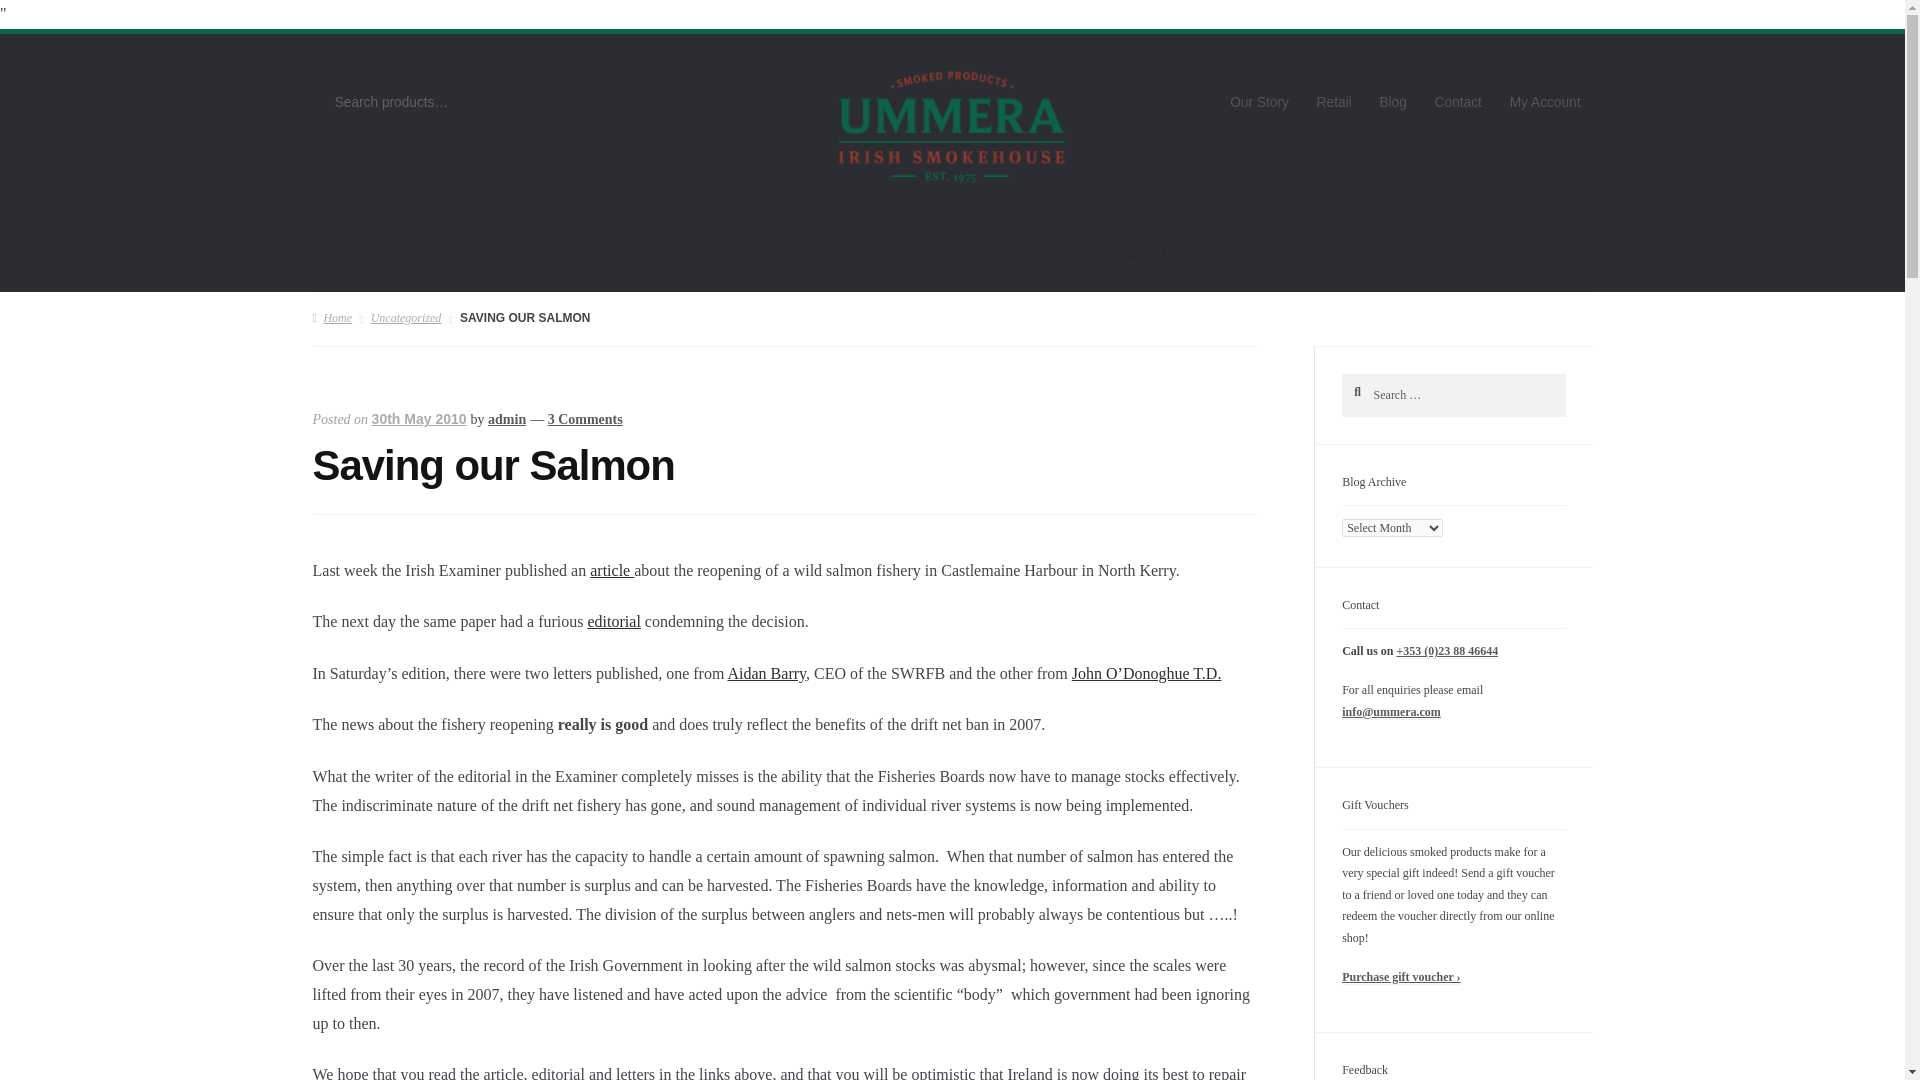 The width and height of the screenshot is (1920, 1080). What do you see at coordinates (618, 104) in the screenshot?
I see `View your shopping basket` at bounding box center [618, 104].